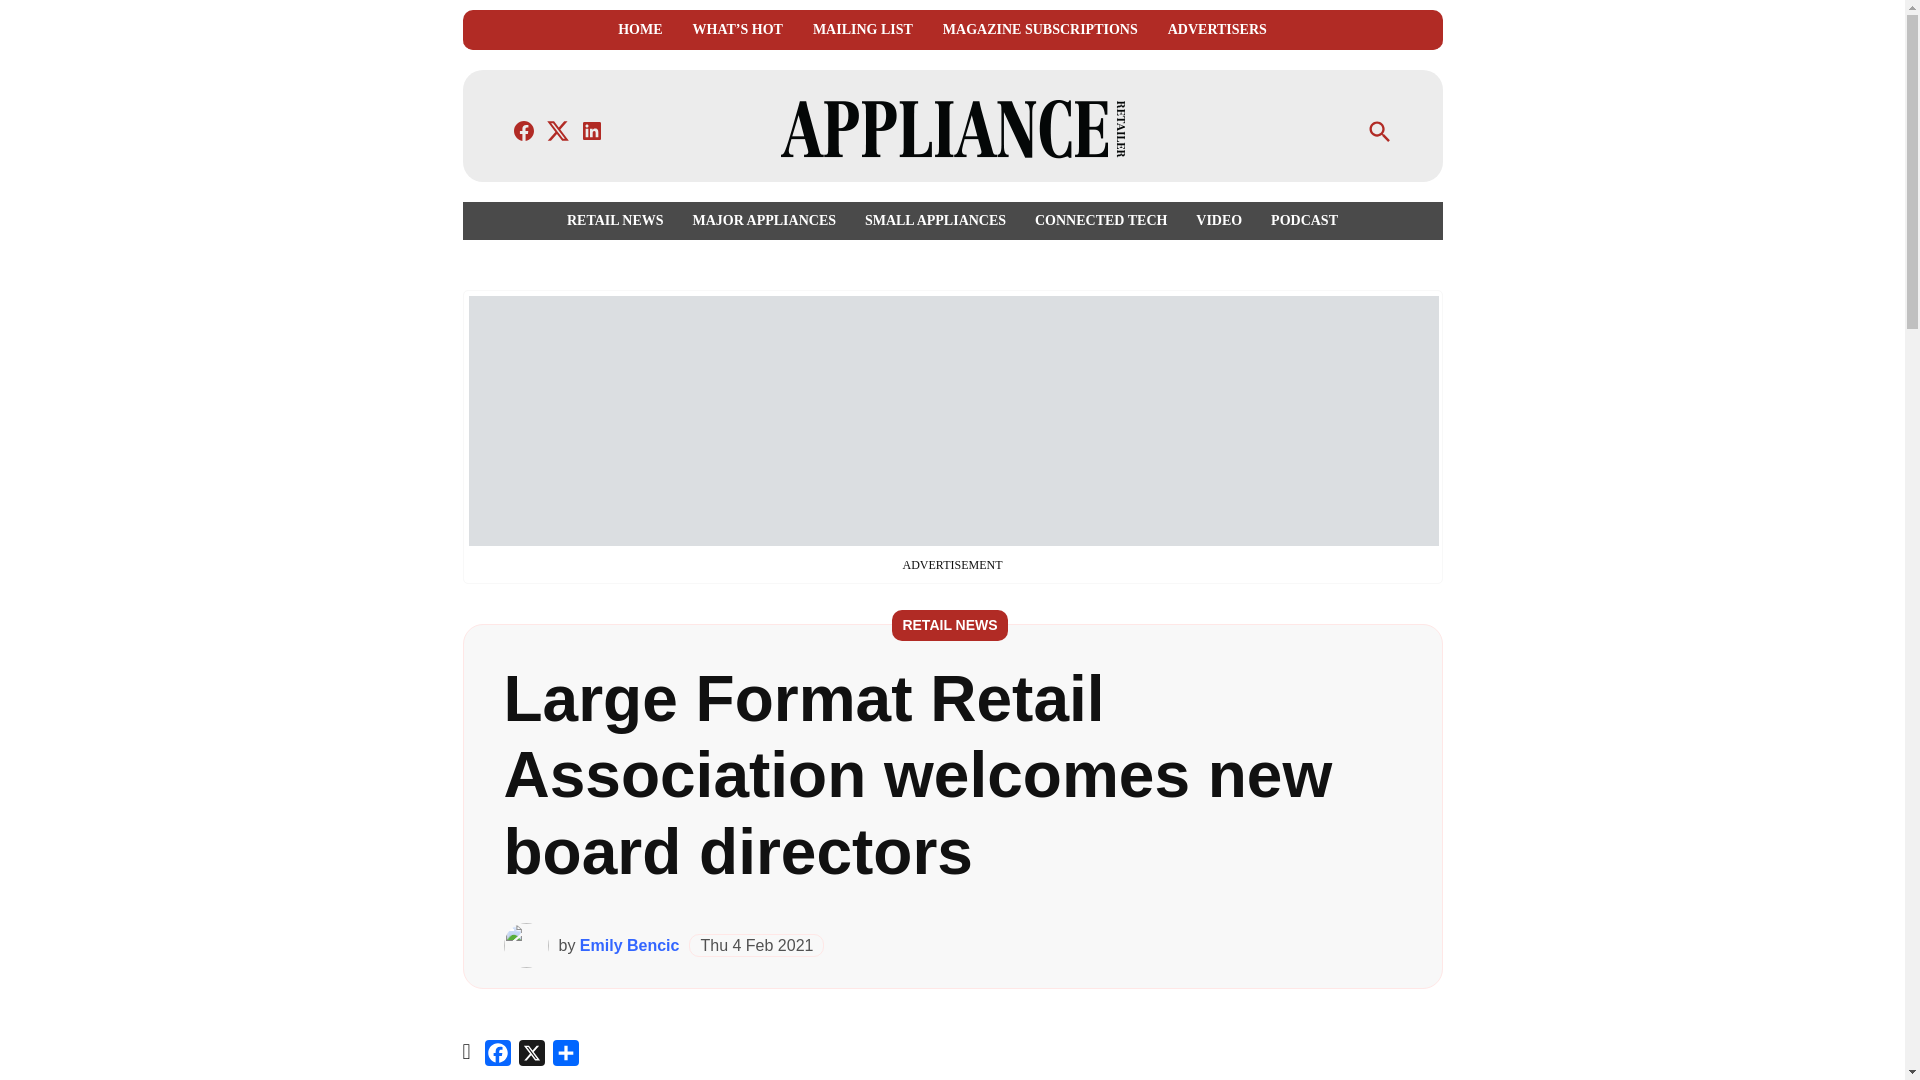 The height and width of the screenshot is (1080, 1920). I want to click on HOME, so click(639, 30).